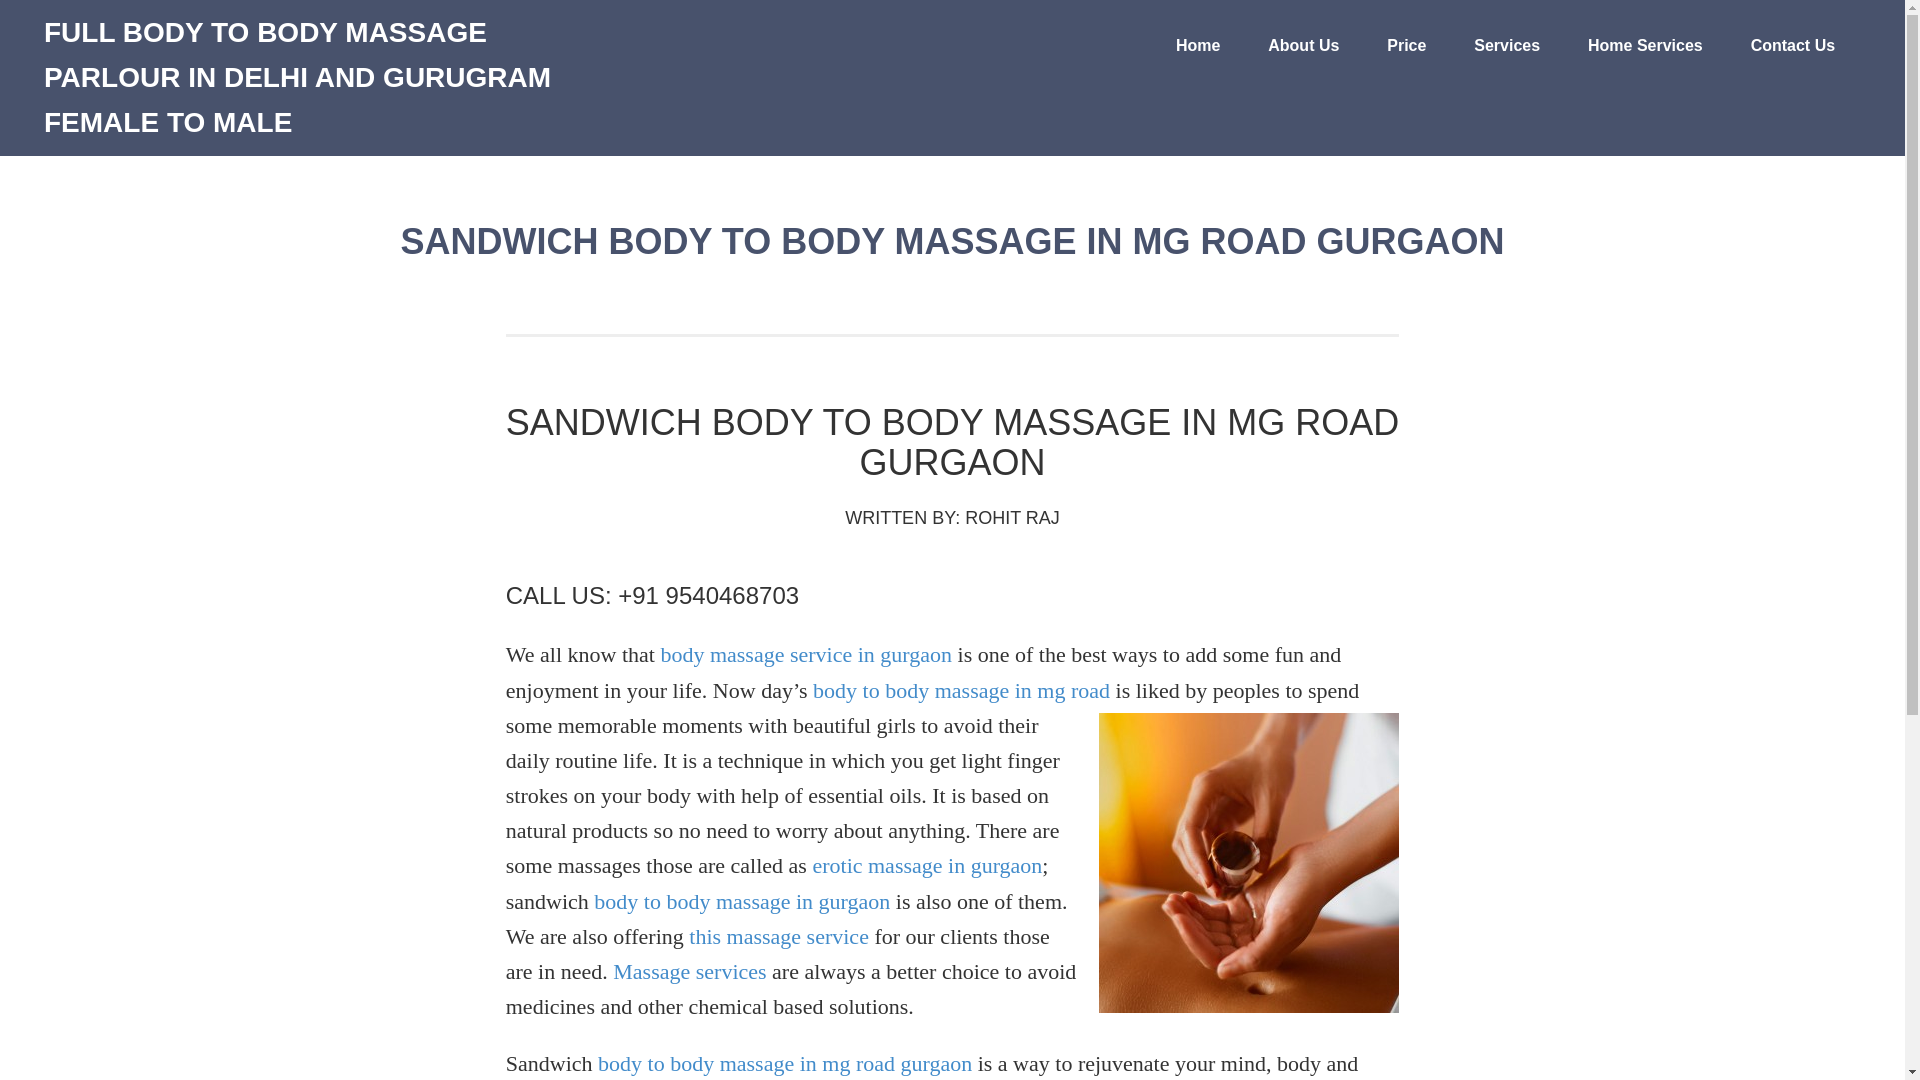  What do you see at coordinates (779, 936) in the screenshot?
I see `this massage service` at bounding box center [779, 936].